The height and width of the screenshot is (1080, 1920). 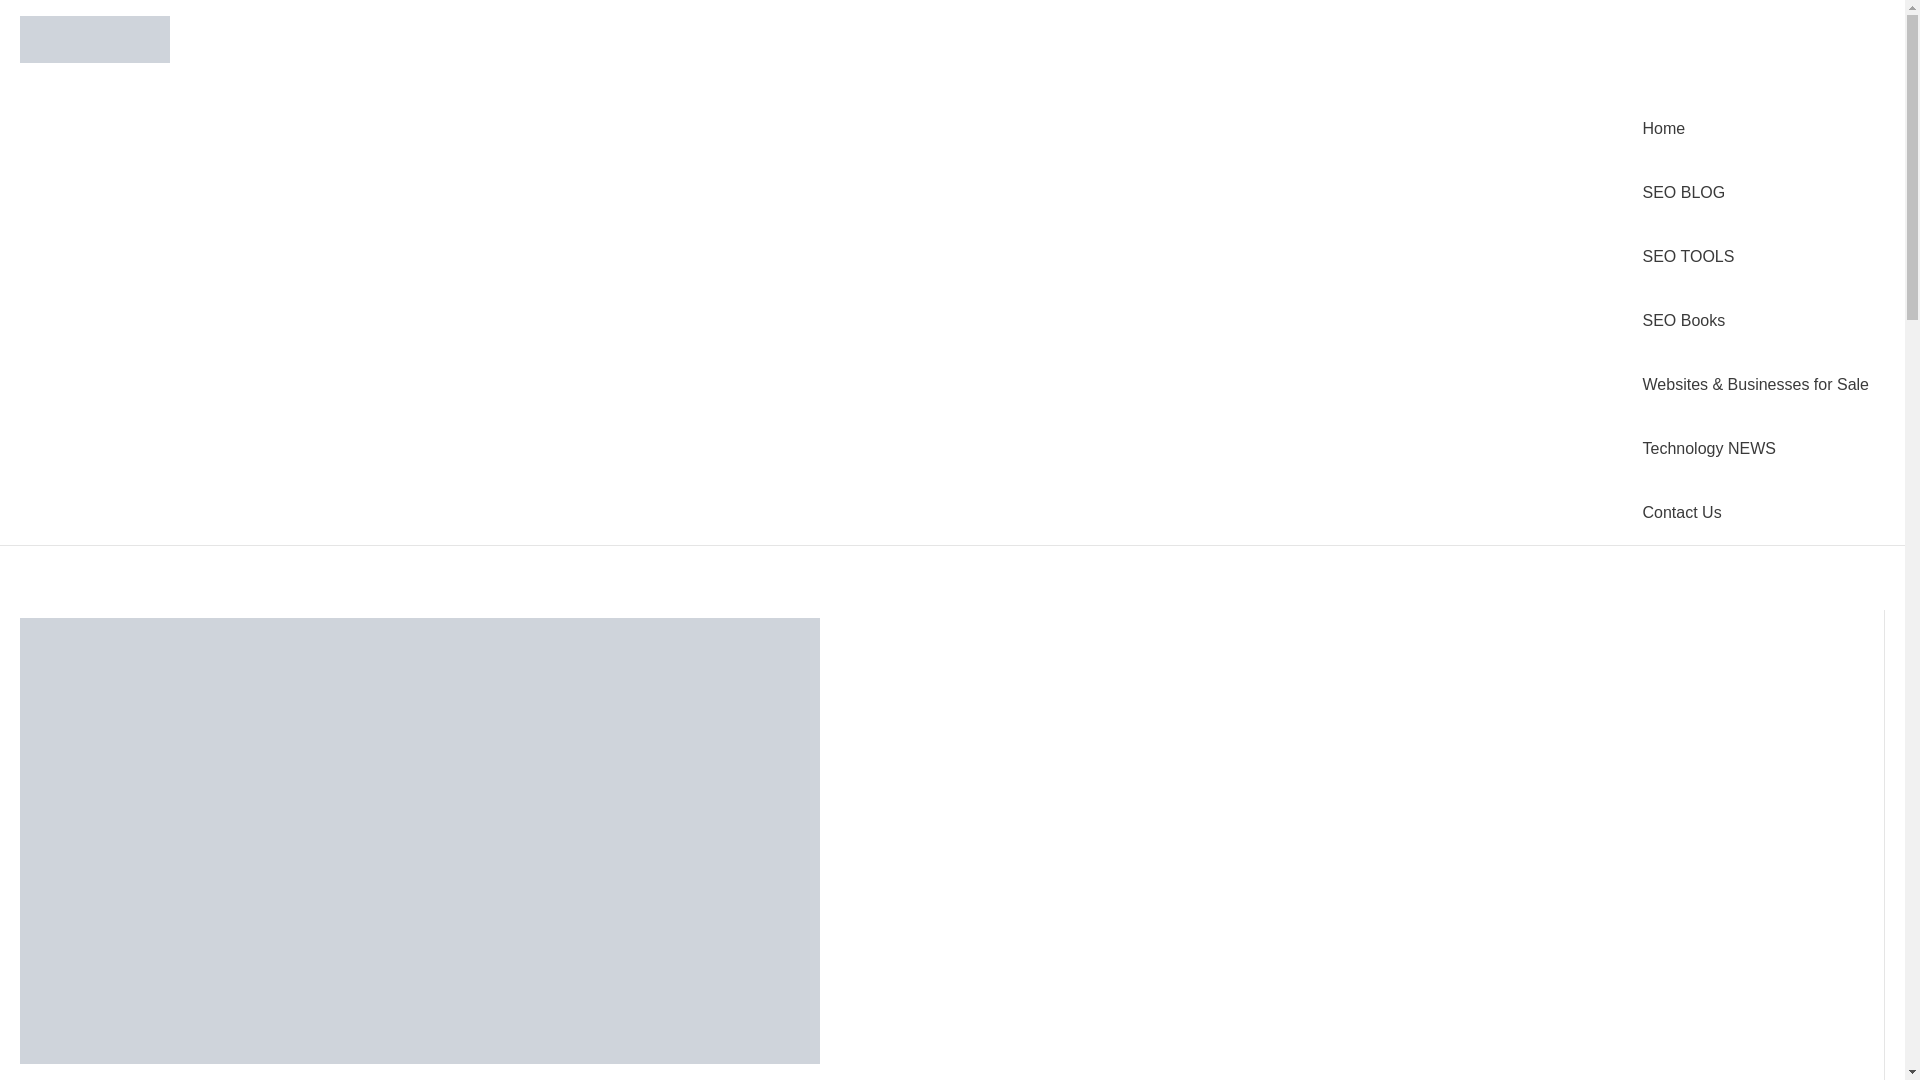 What do you see at coordinates (1756, 128) in the screenshot?
I see `Home` at bounding box center [1756, 128].